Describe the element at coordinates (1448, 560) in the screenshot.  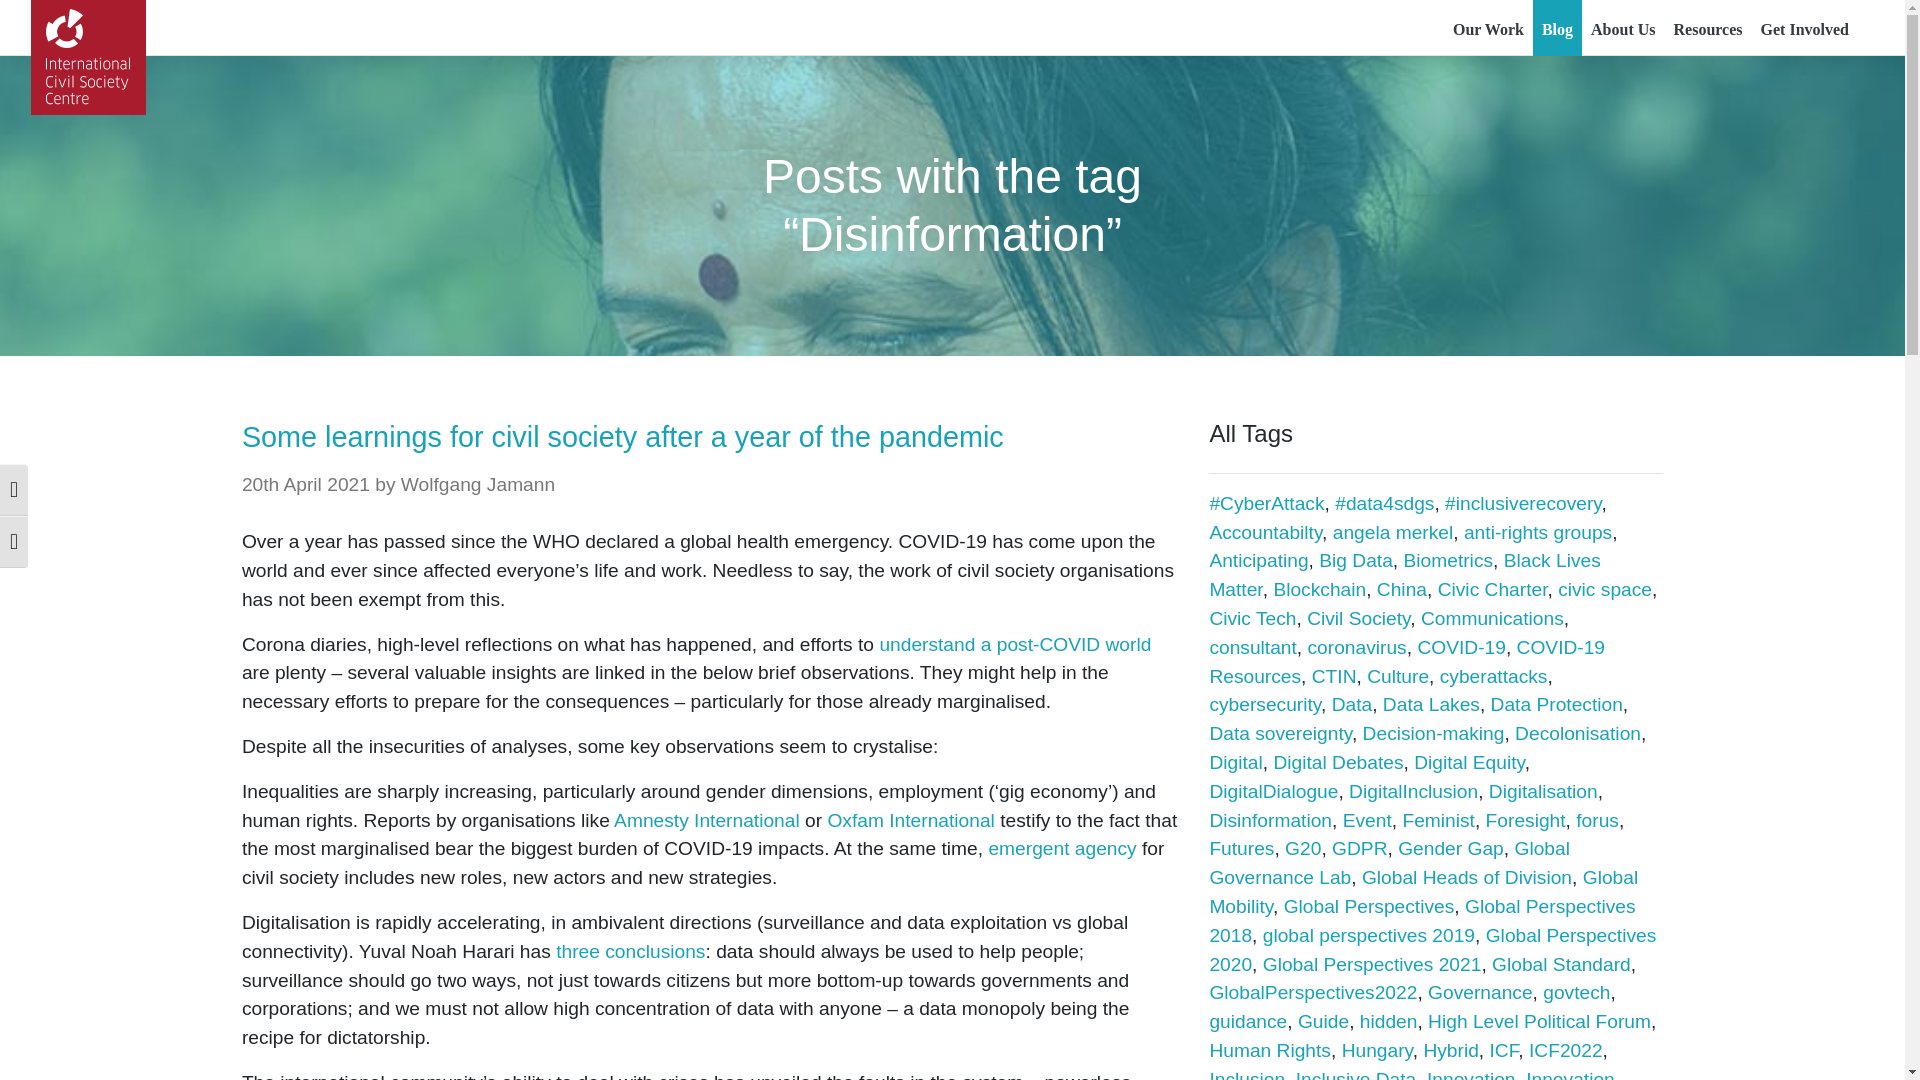
I see `Biometrics` at that location.